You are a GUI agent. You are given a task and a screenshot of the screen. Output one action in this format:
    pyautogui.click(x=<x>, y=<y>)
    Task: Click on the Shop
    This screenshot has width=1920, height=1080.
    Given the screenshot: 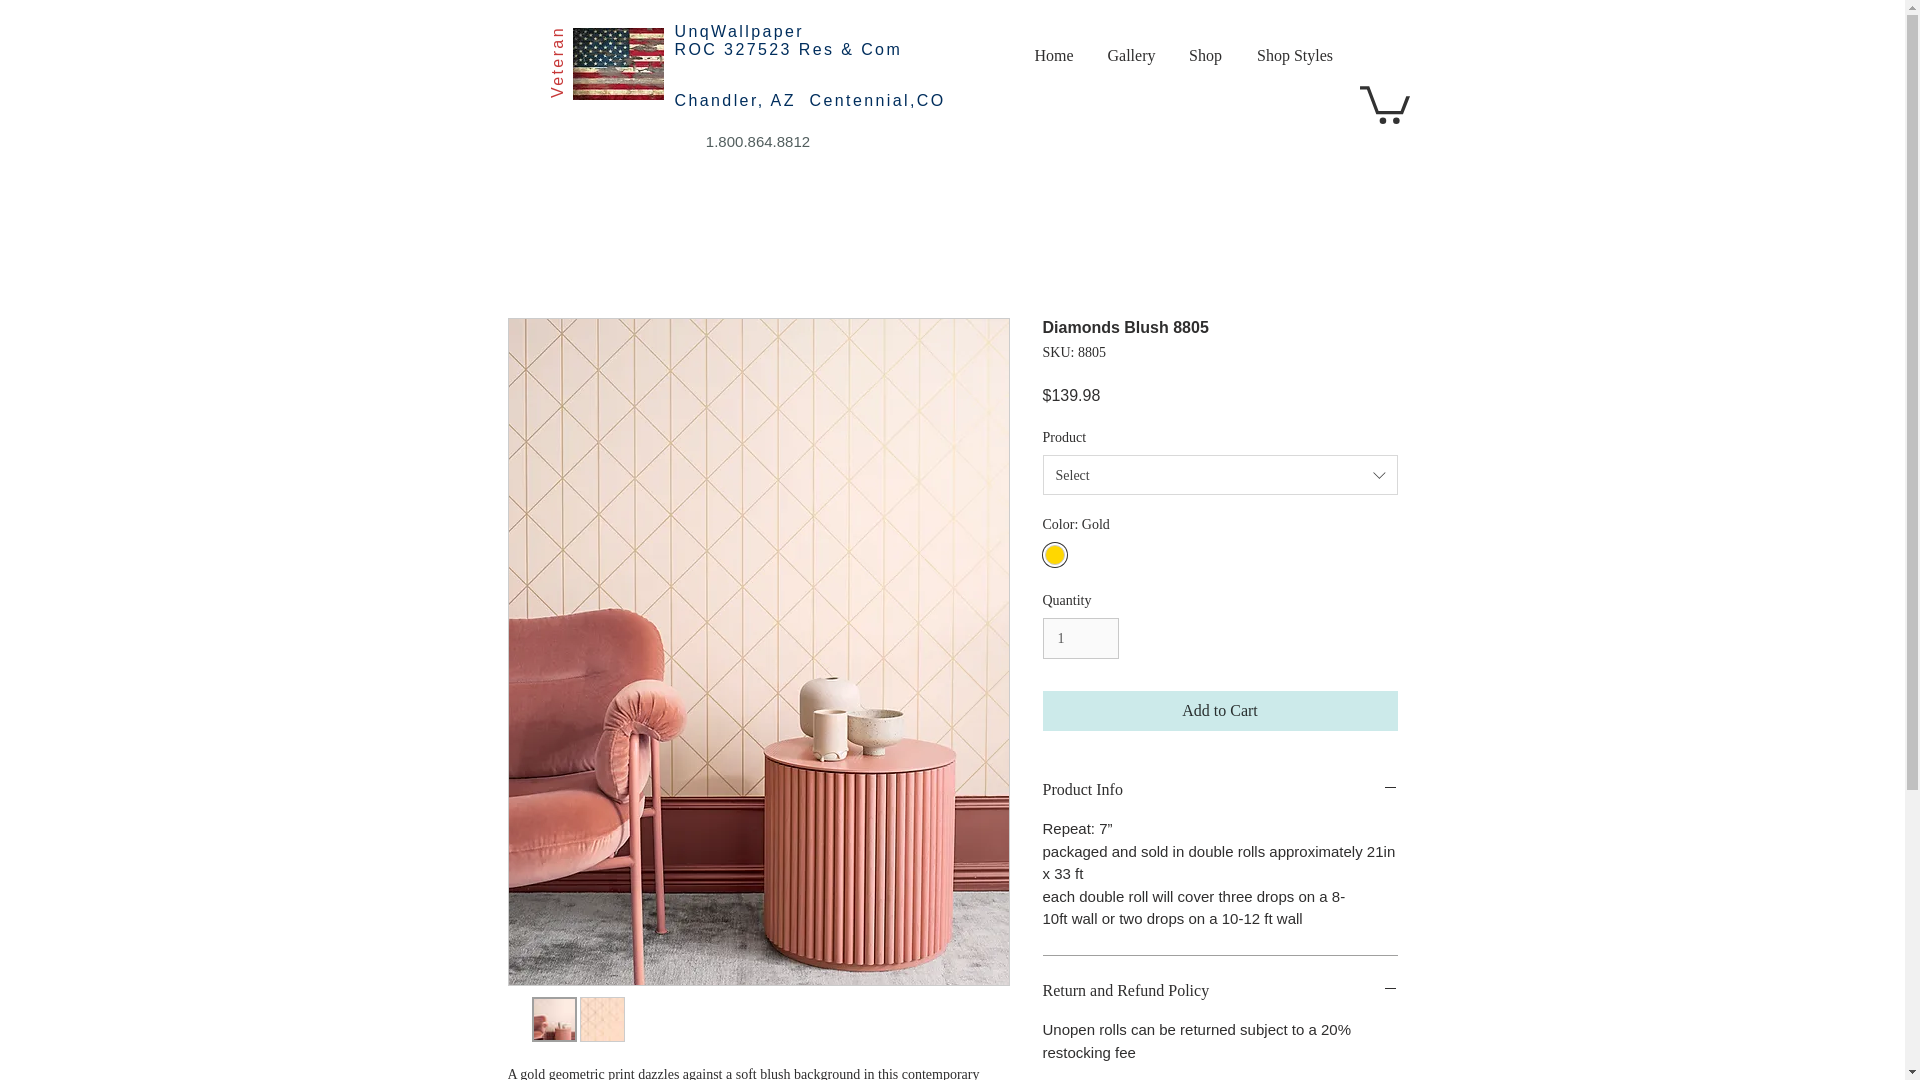 What is the action you would take?
    pyautogui.click(x=1204, y=56)
    